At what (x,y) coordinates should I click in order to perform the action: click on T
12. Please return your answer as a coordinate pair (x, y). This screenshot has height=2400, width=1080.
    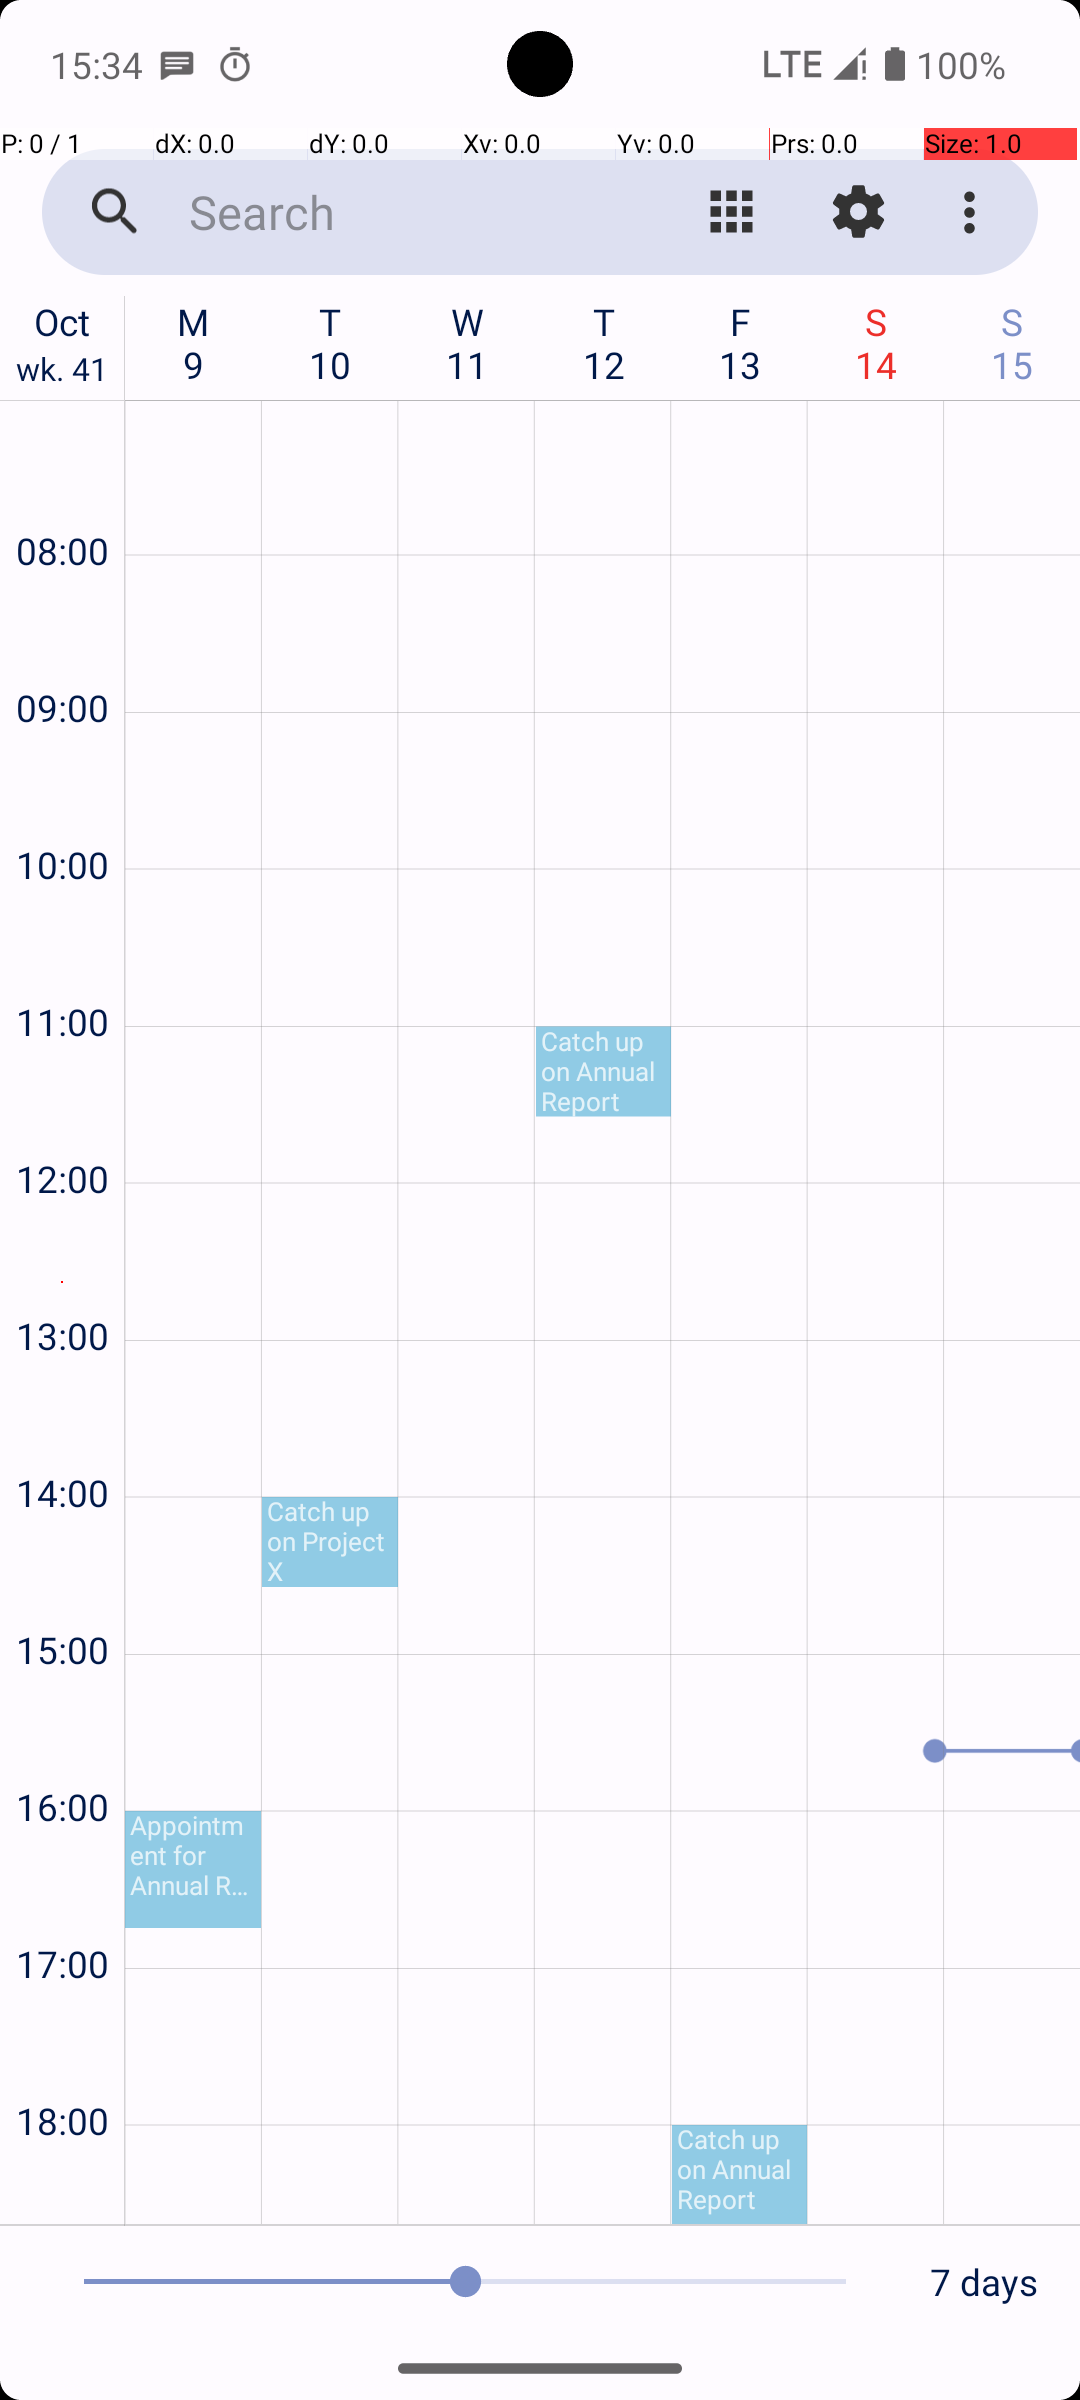
    Looking at the image, I should click on (604, 343).